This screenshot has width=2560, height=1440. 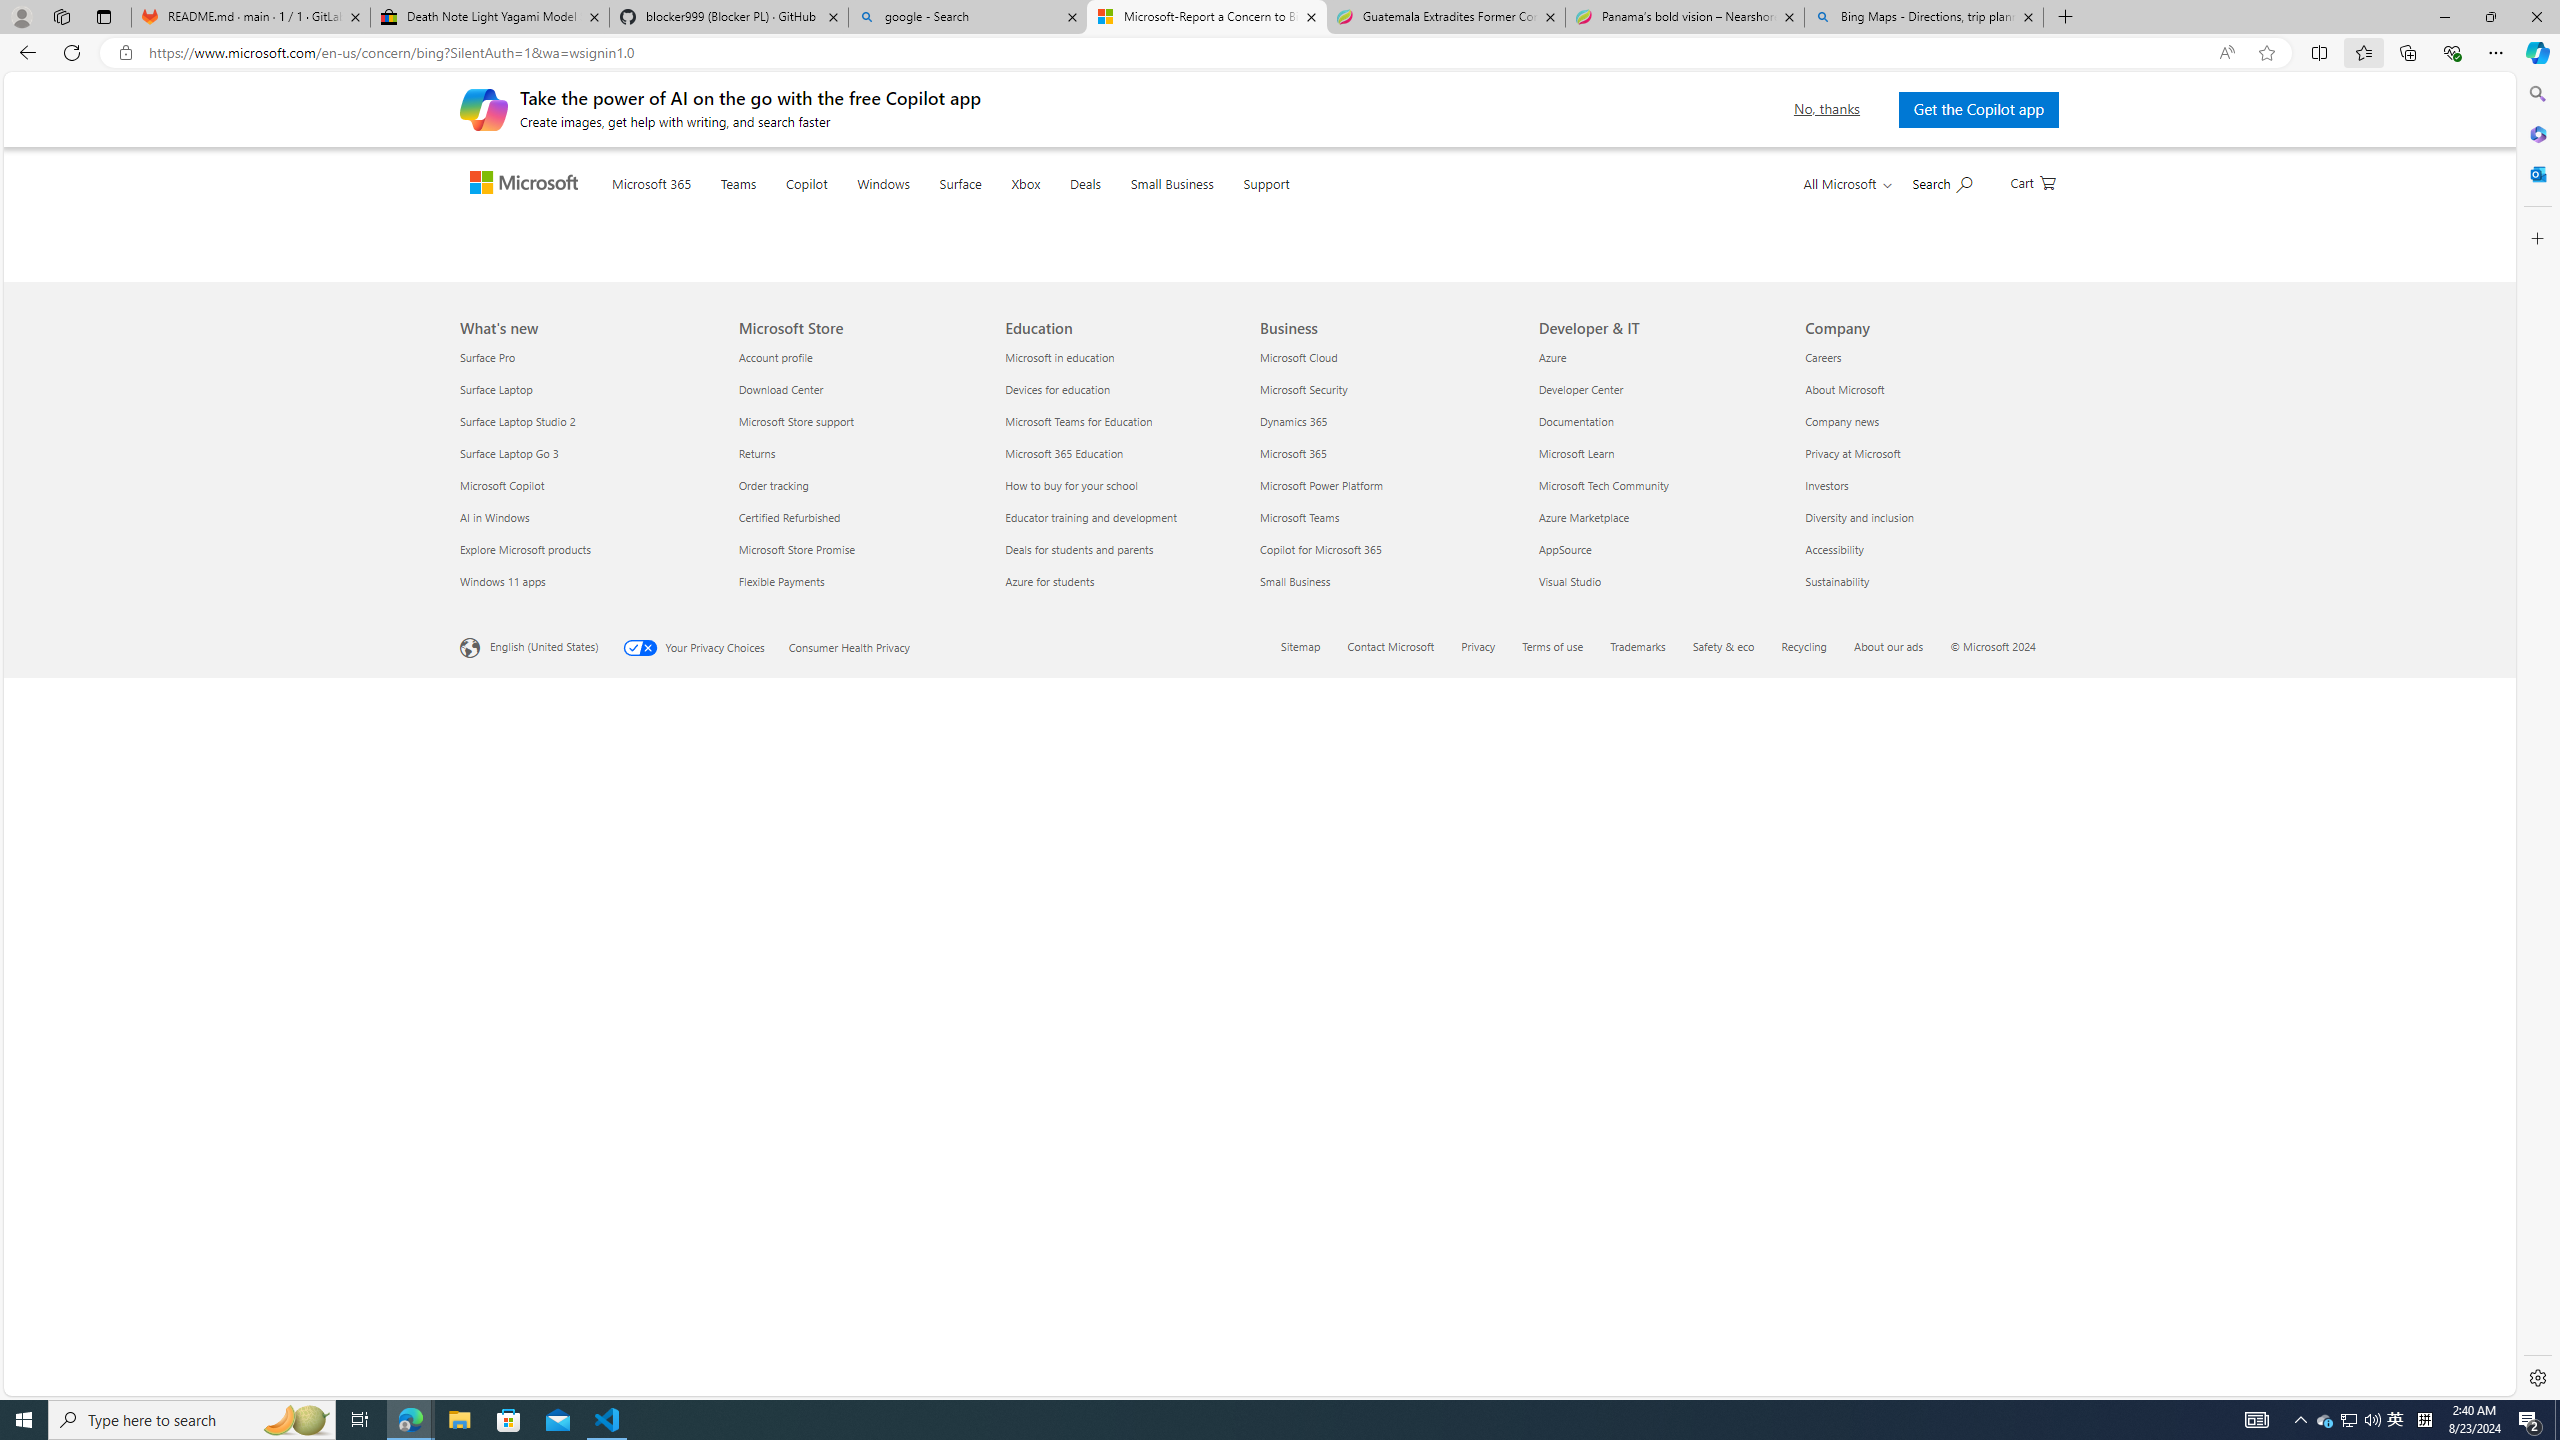 I want to click on Microsoft Learn Developer & IT, so click(x=1576, y=1156).